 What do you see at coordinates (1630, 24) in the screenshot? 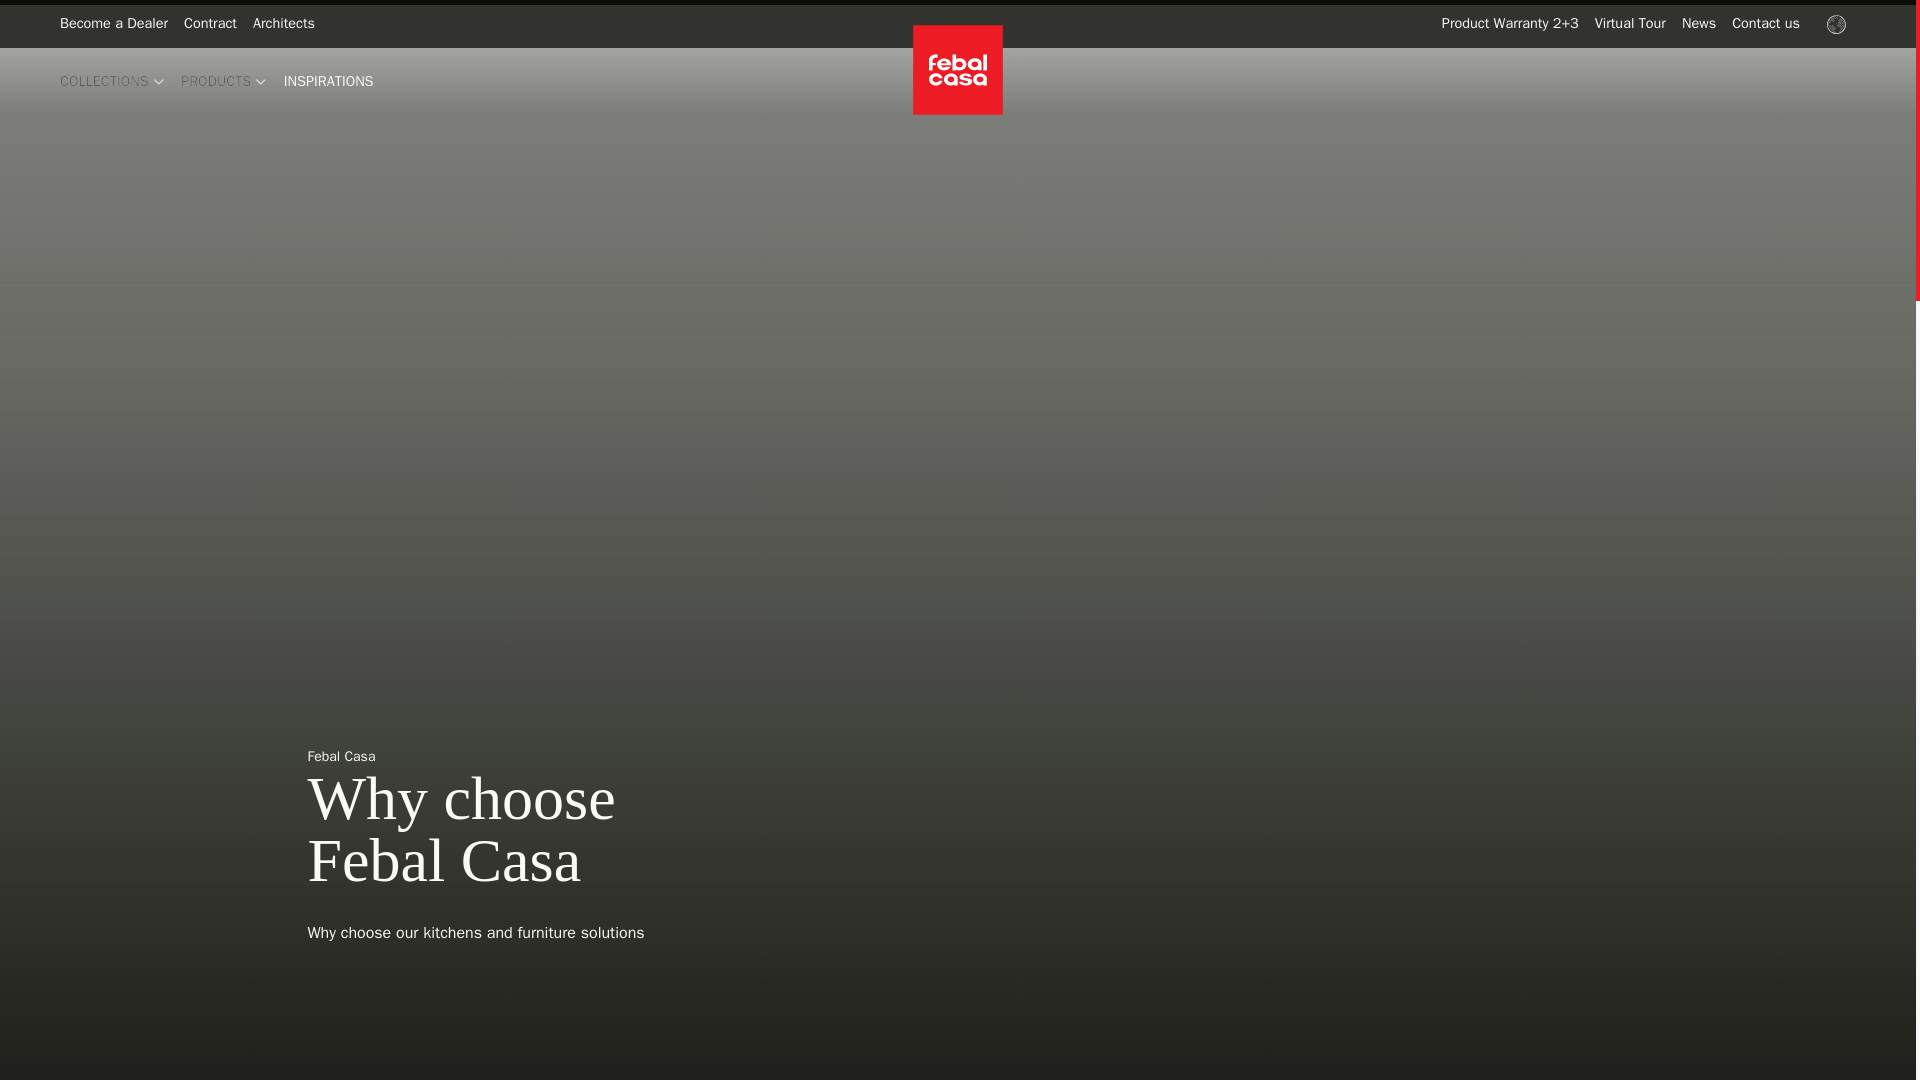
I see `Virtual Tour` at bounding box center [1630, 24].